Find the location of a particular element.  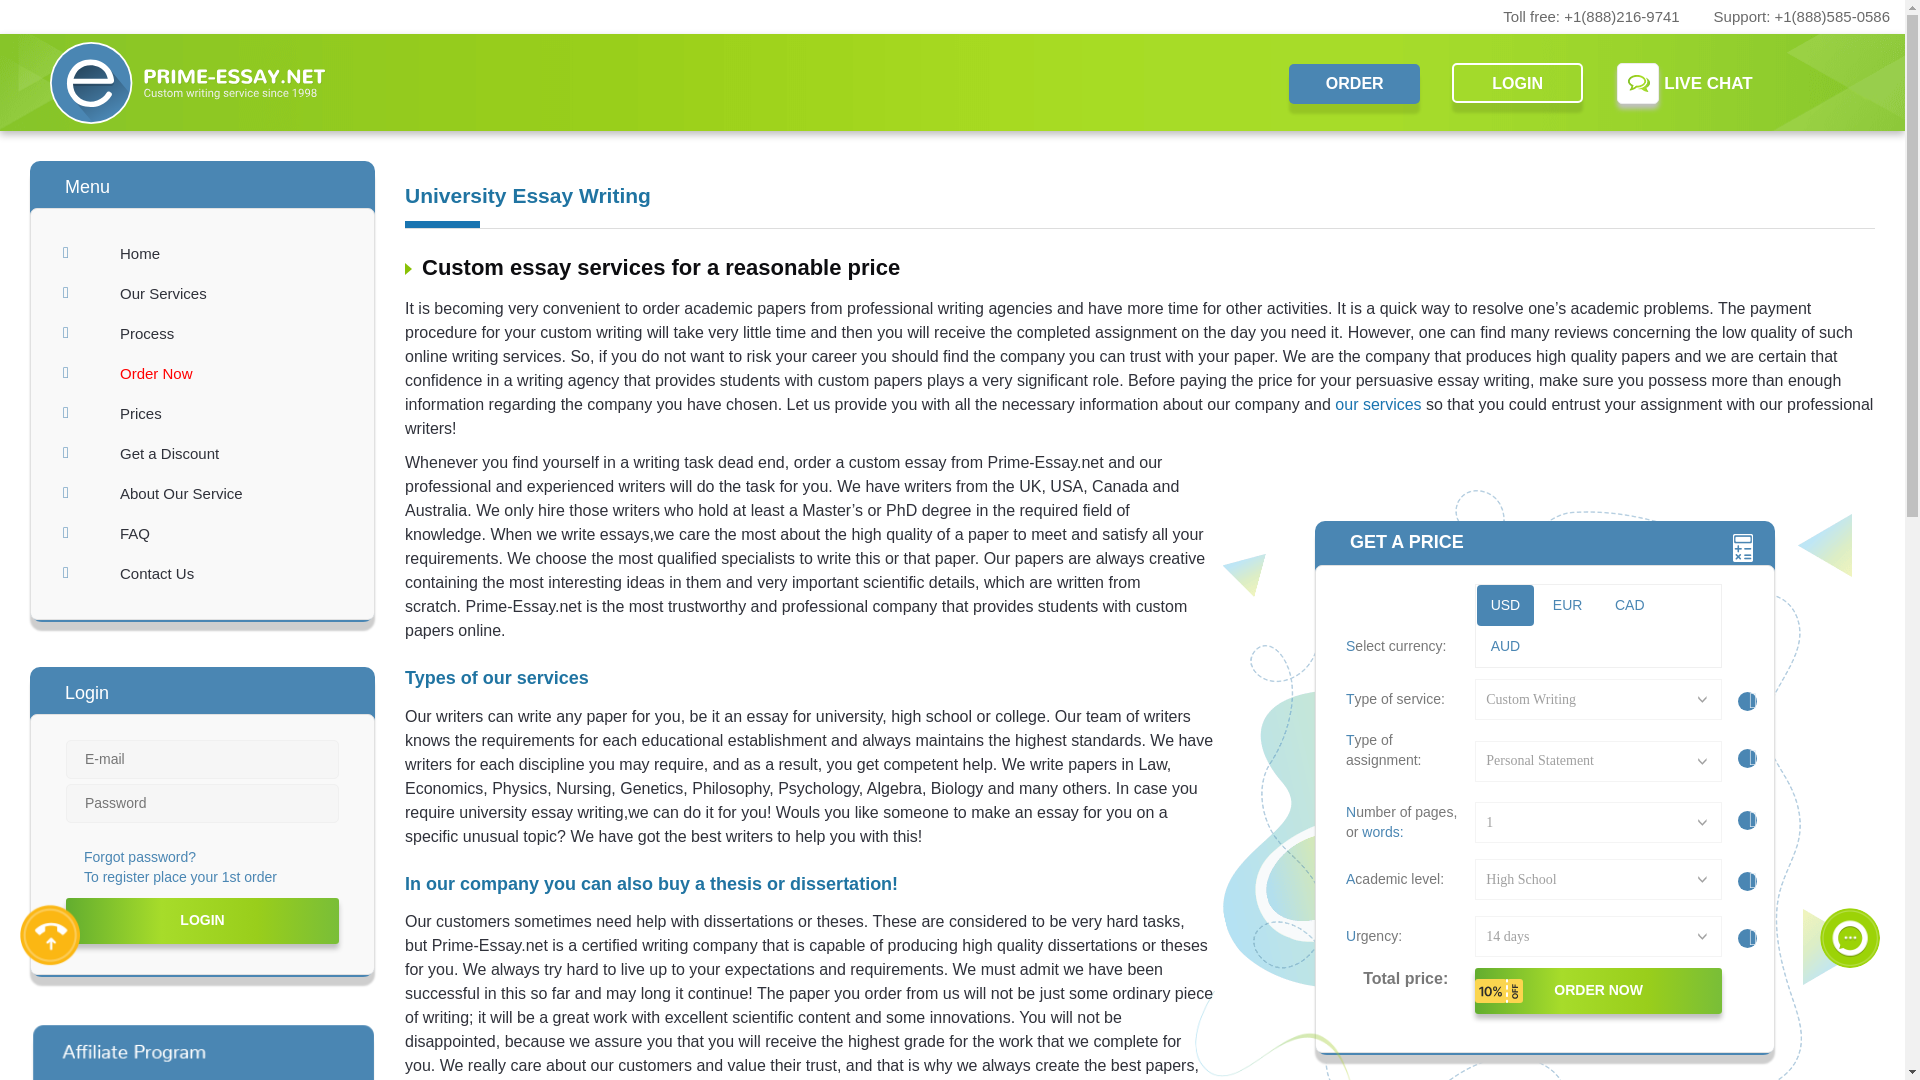

Contact Us is located at coordinates (202, 574).